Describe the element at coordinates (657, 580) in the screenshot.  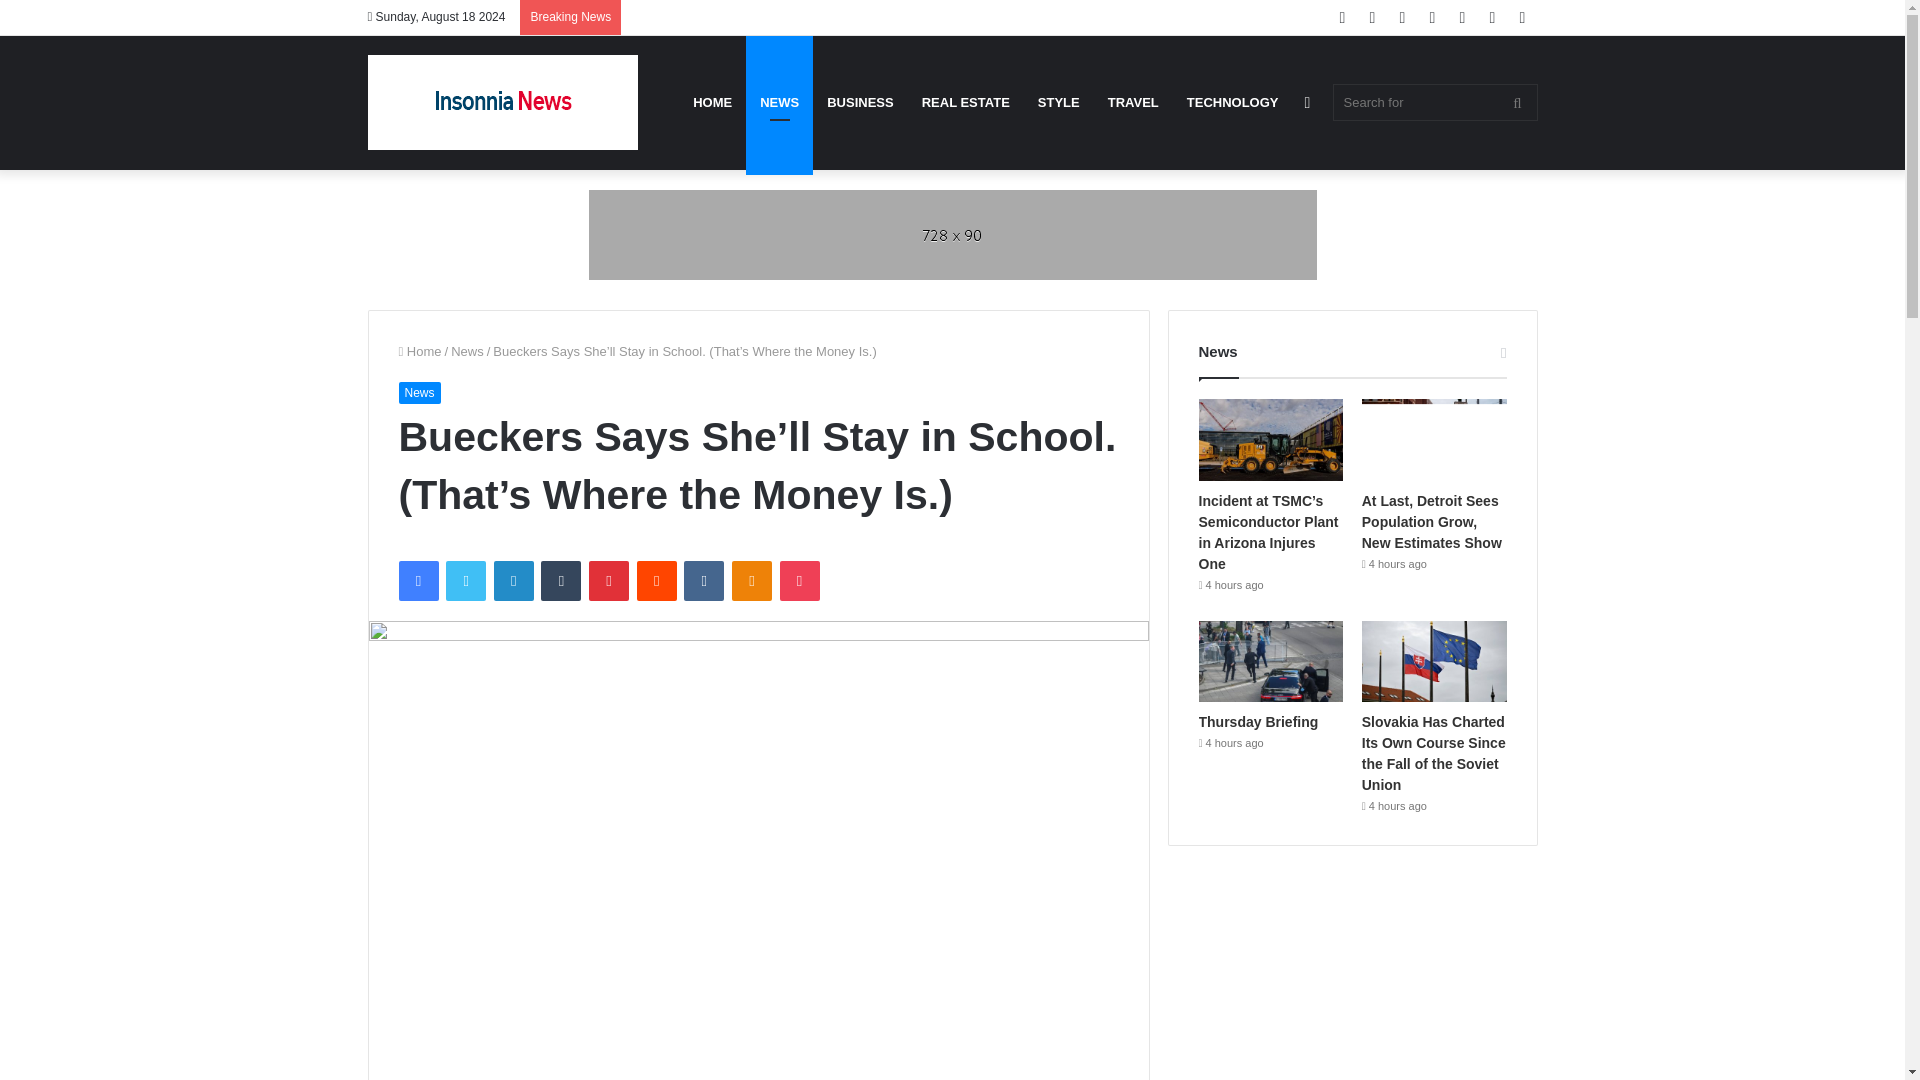
I see `Reddit` at that location.